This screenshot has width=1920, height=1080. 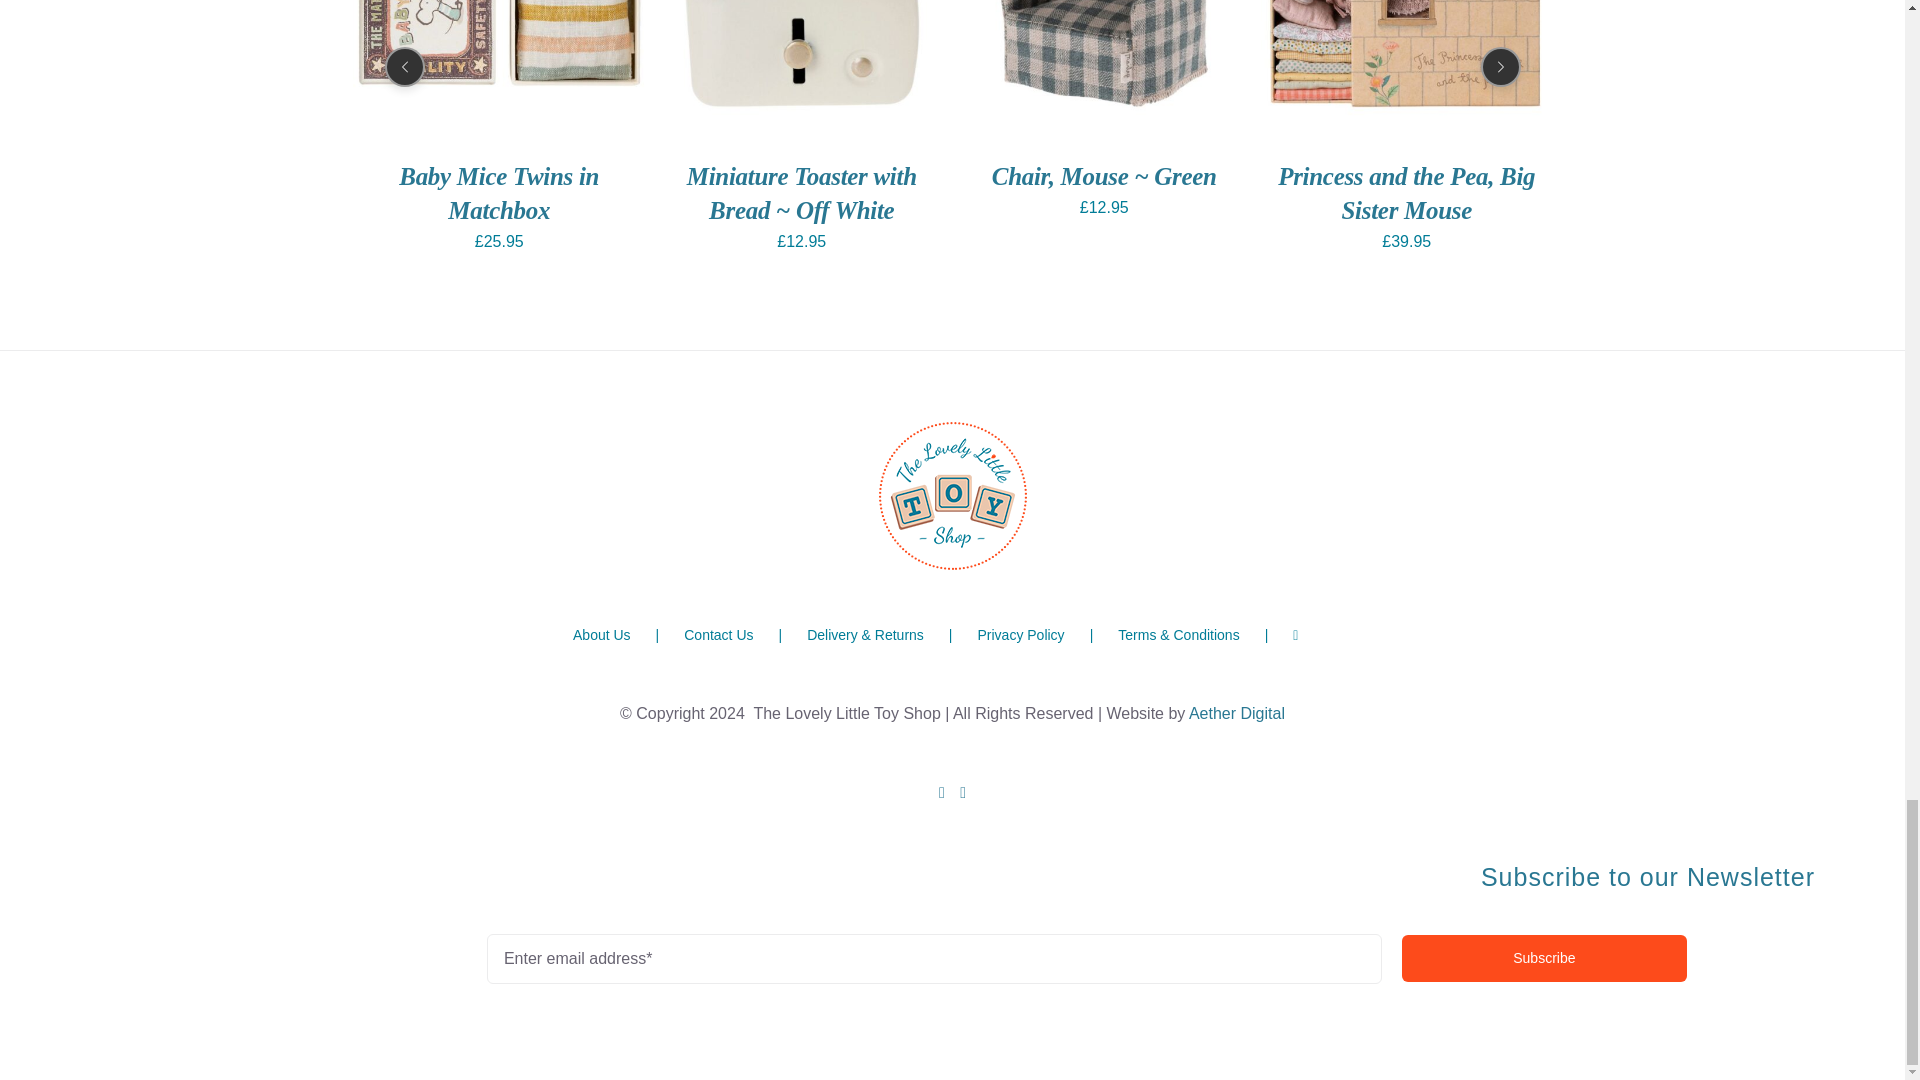 I want to click on Subscribe, so click(x=952, y=958).